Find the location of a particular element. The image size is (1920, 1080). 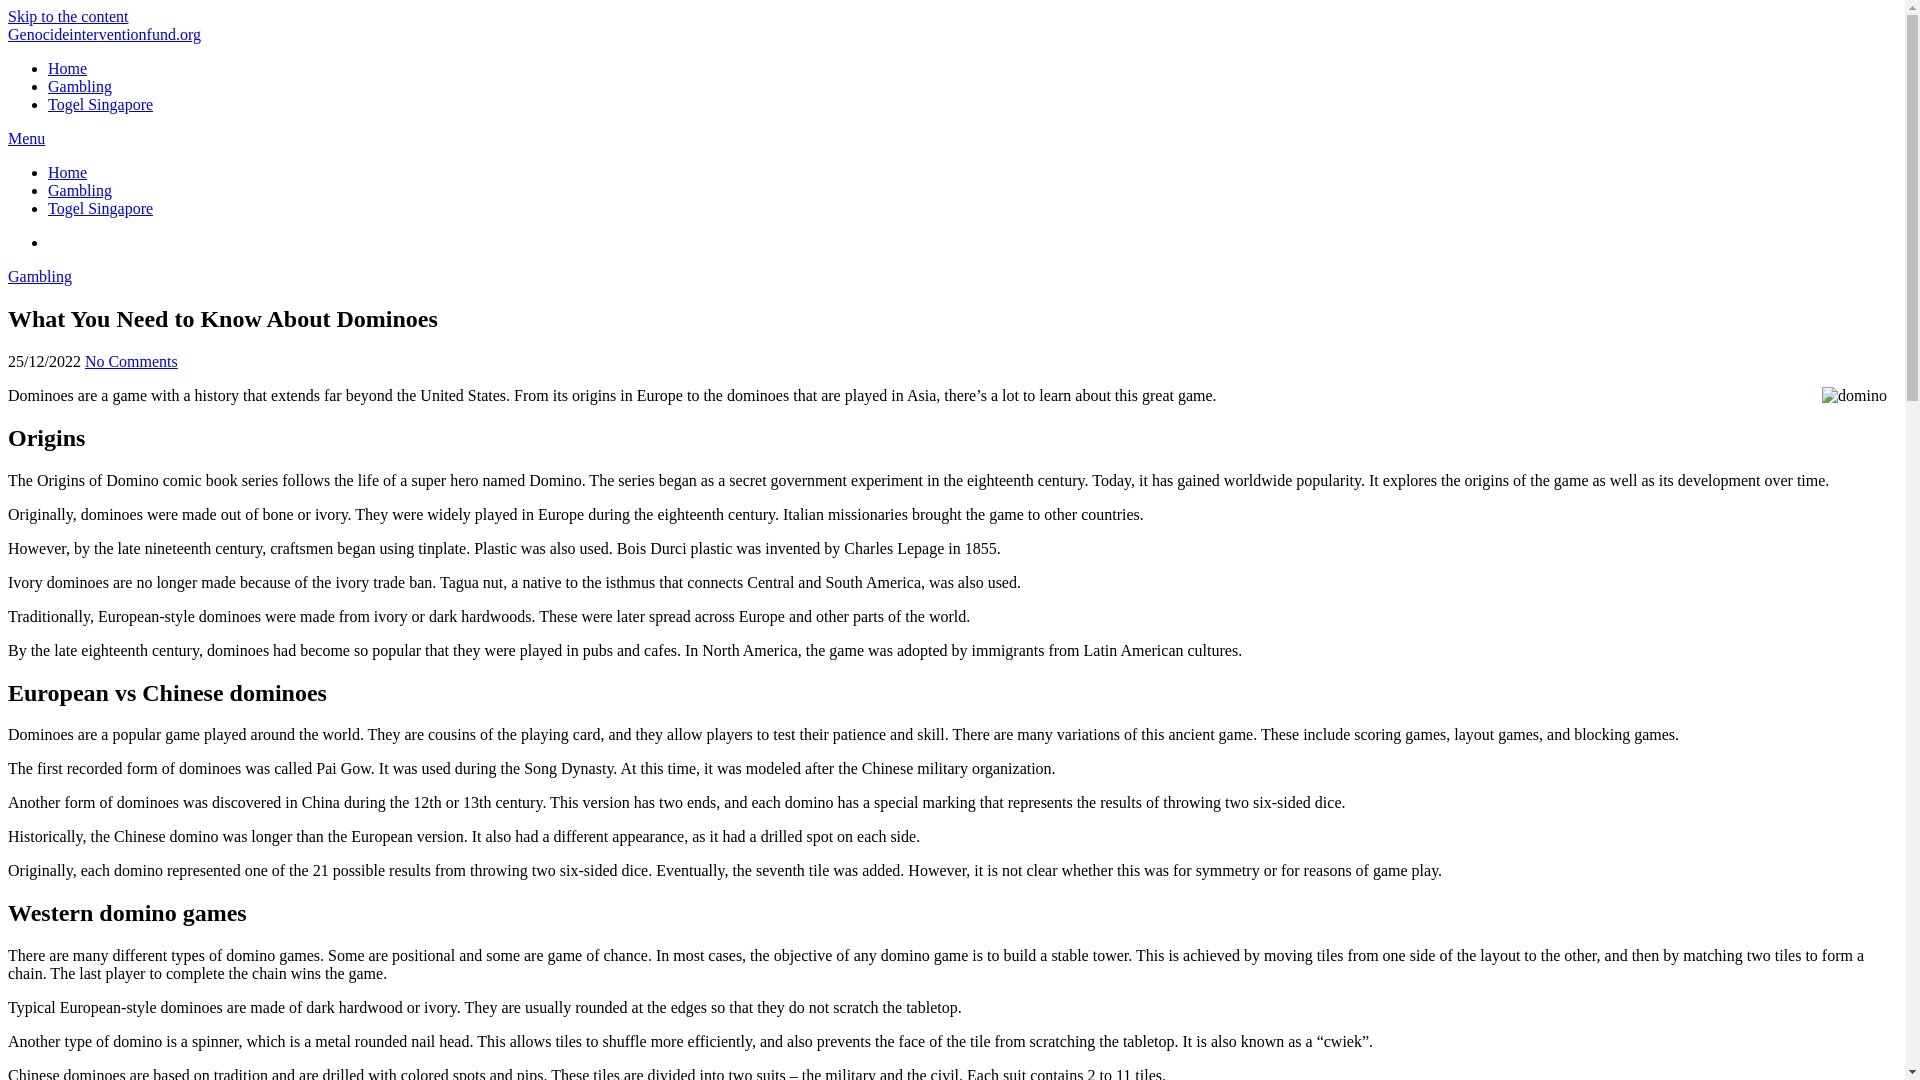

Togel Singapore is located at coordinates (100, 104).